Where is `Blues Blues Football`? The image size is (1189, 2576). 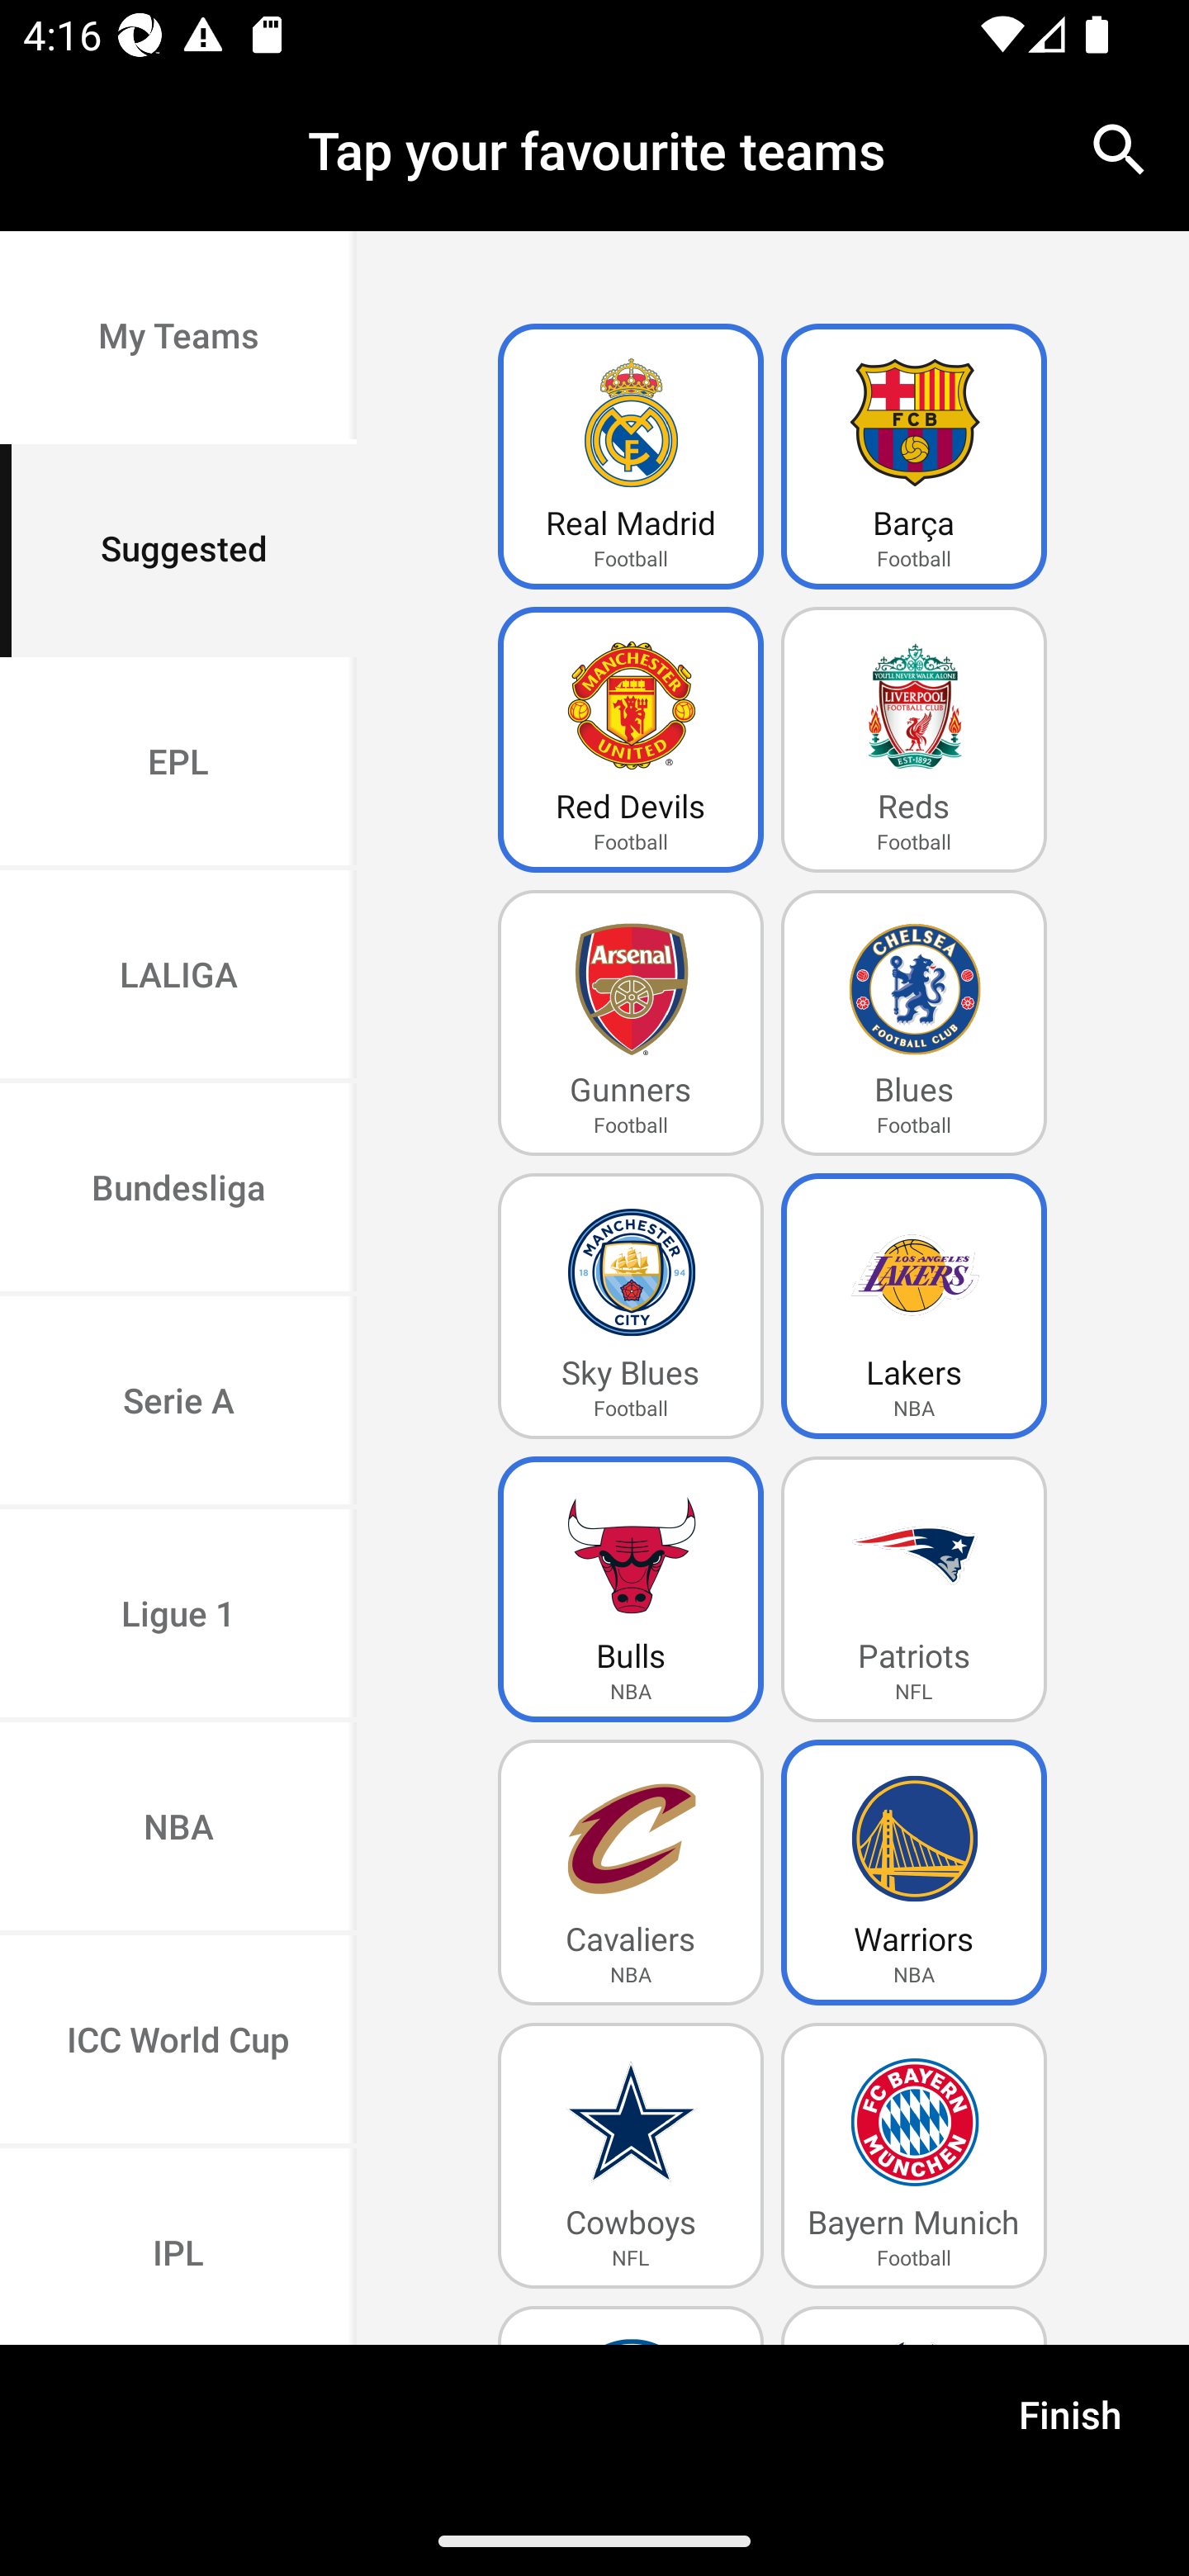
Blues Blues Football is located at coordinates (914, 1024).